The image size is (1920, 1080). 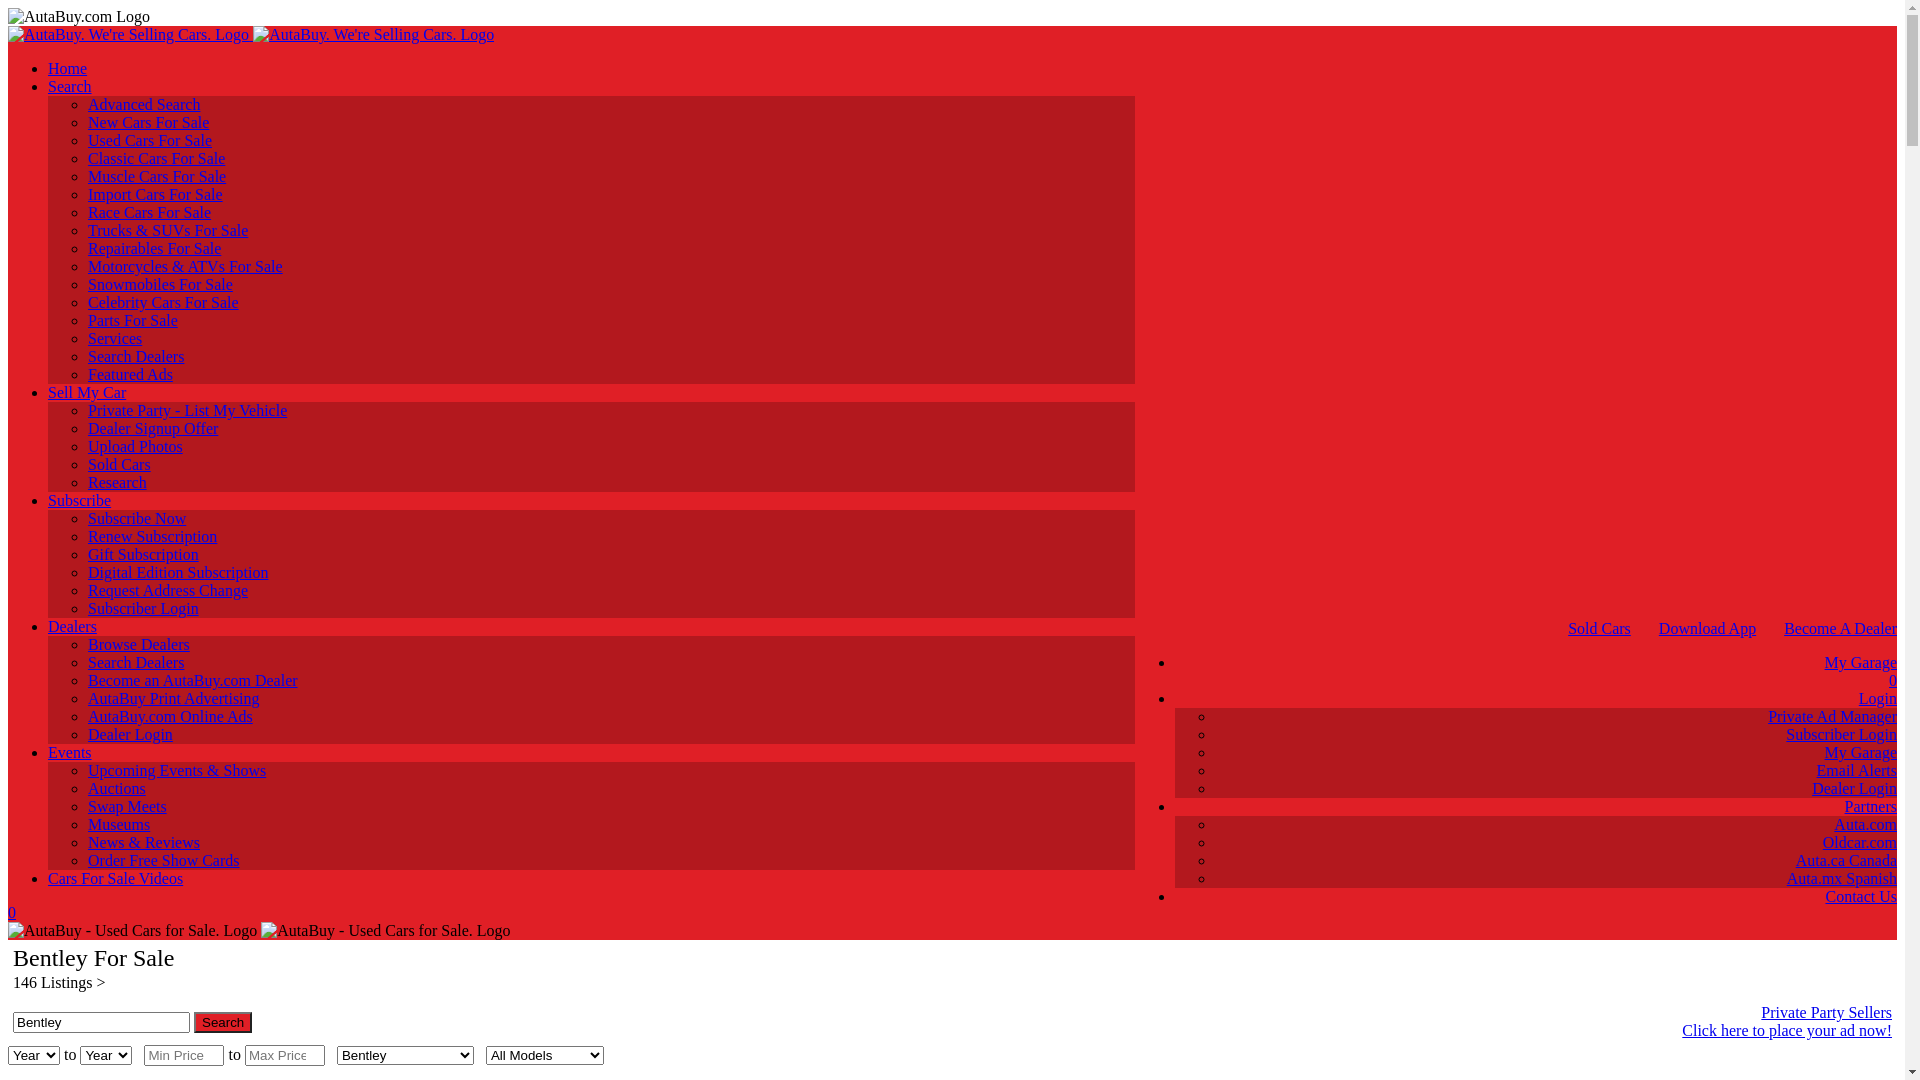 What do you see at coordinates (1854, 788) in the screenshot?
I see `Dealer Login` at bounding box center [1854, 788].